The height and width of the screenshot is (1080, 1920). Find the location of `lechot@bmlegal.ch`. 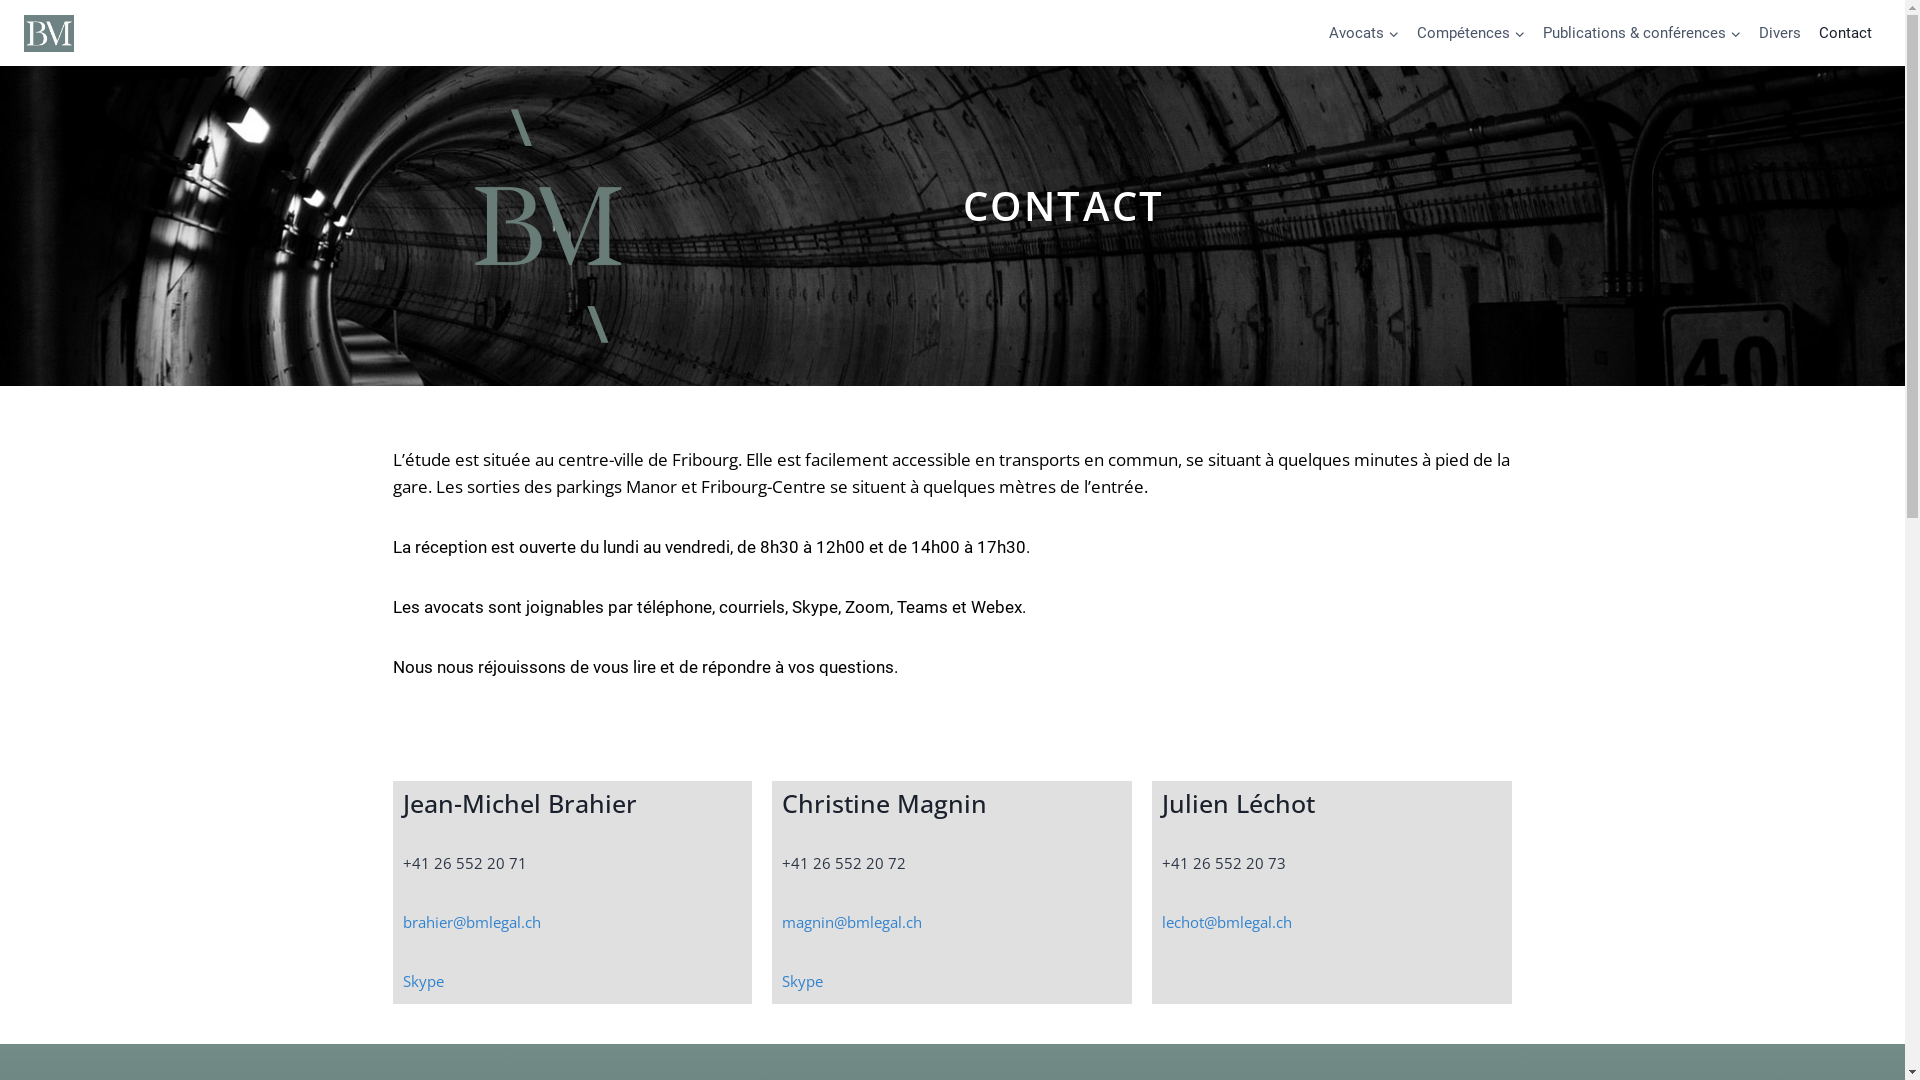

lechot@bmlegal.ch is located at coordinates (1227, 922).